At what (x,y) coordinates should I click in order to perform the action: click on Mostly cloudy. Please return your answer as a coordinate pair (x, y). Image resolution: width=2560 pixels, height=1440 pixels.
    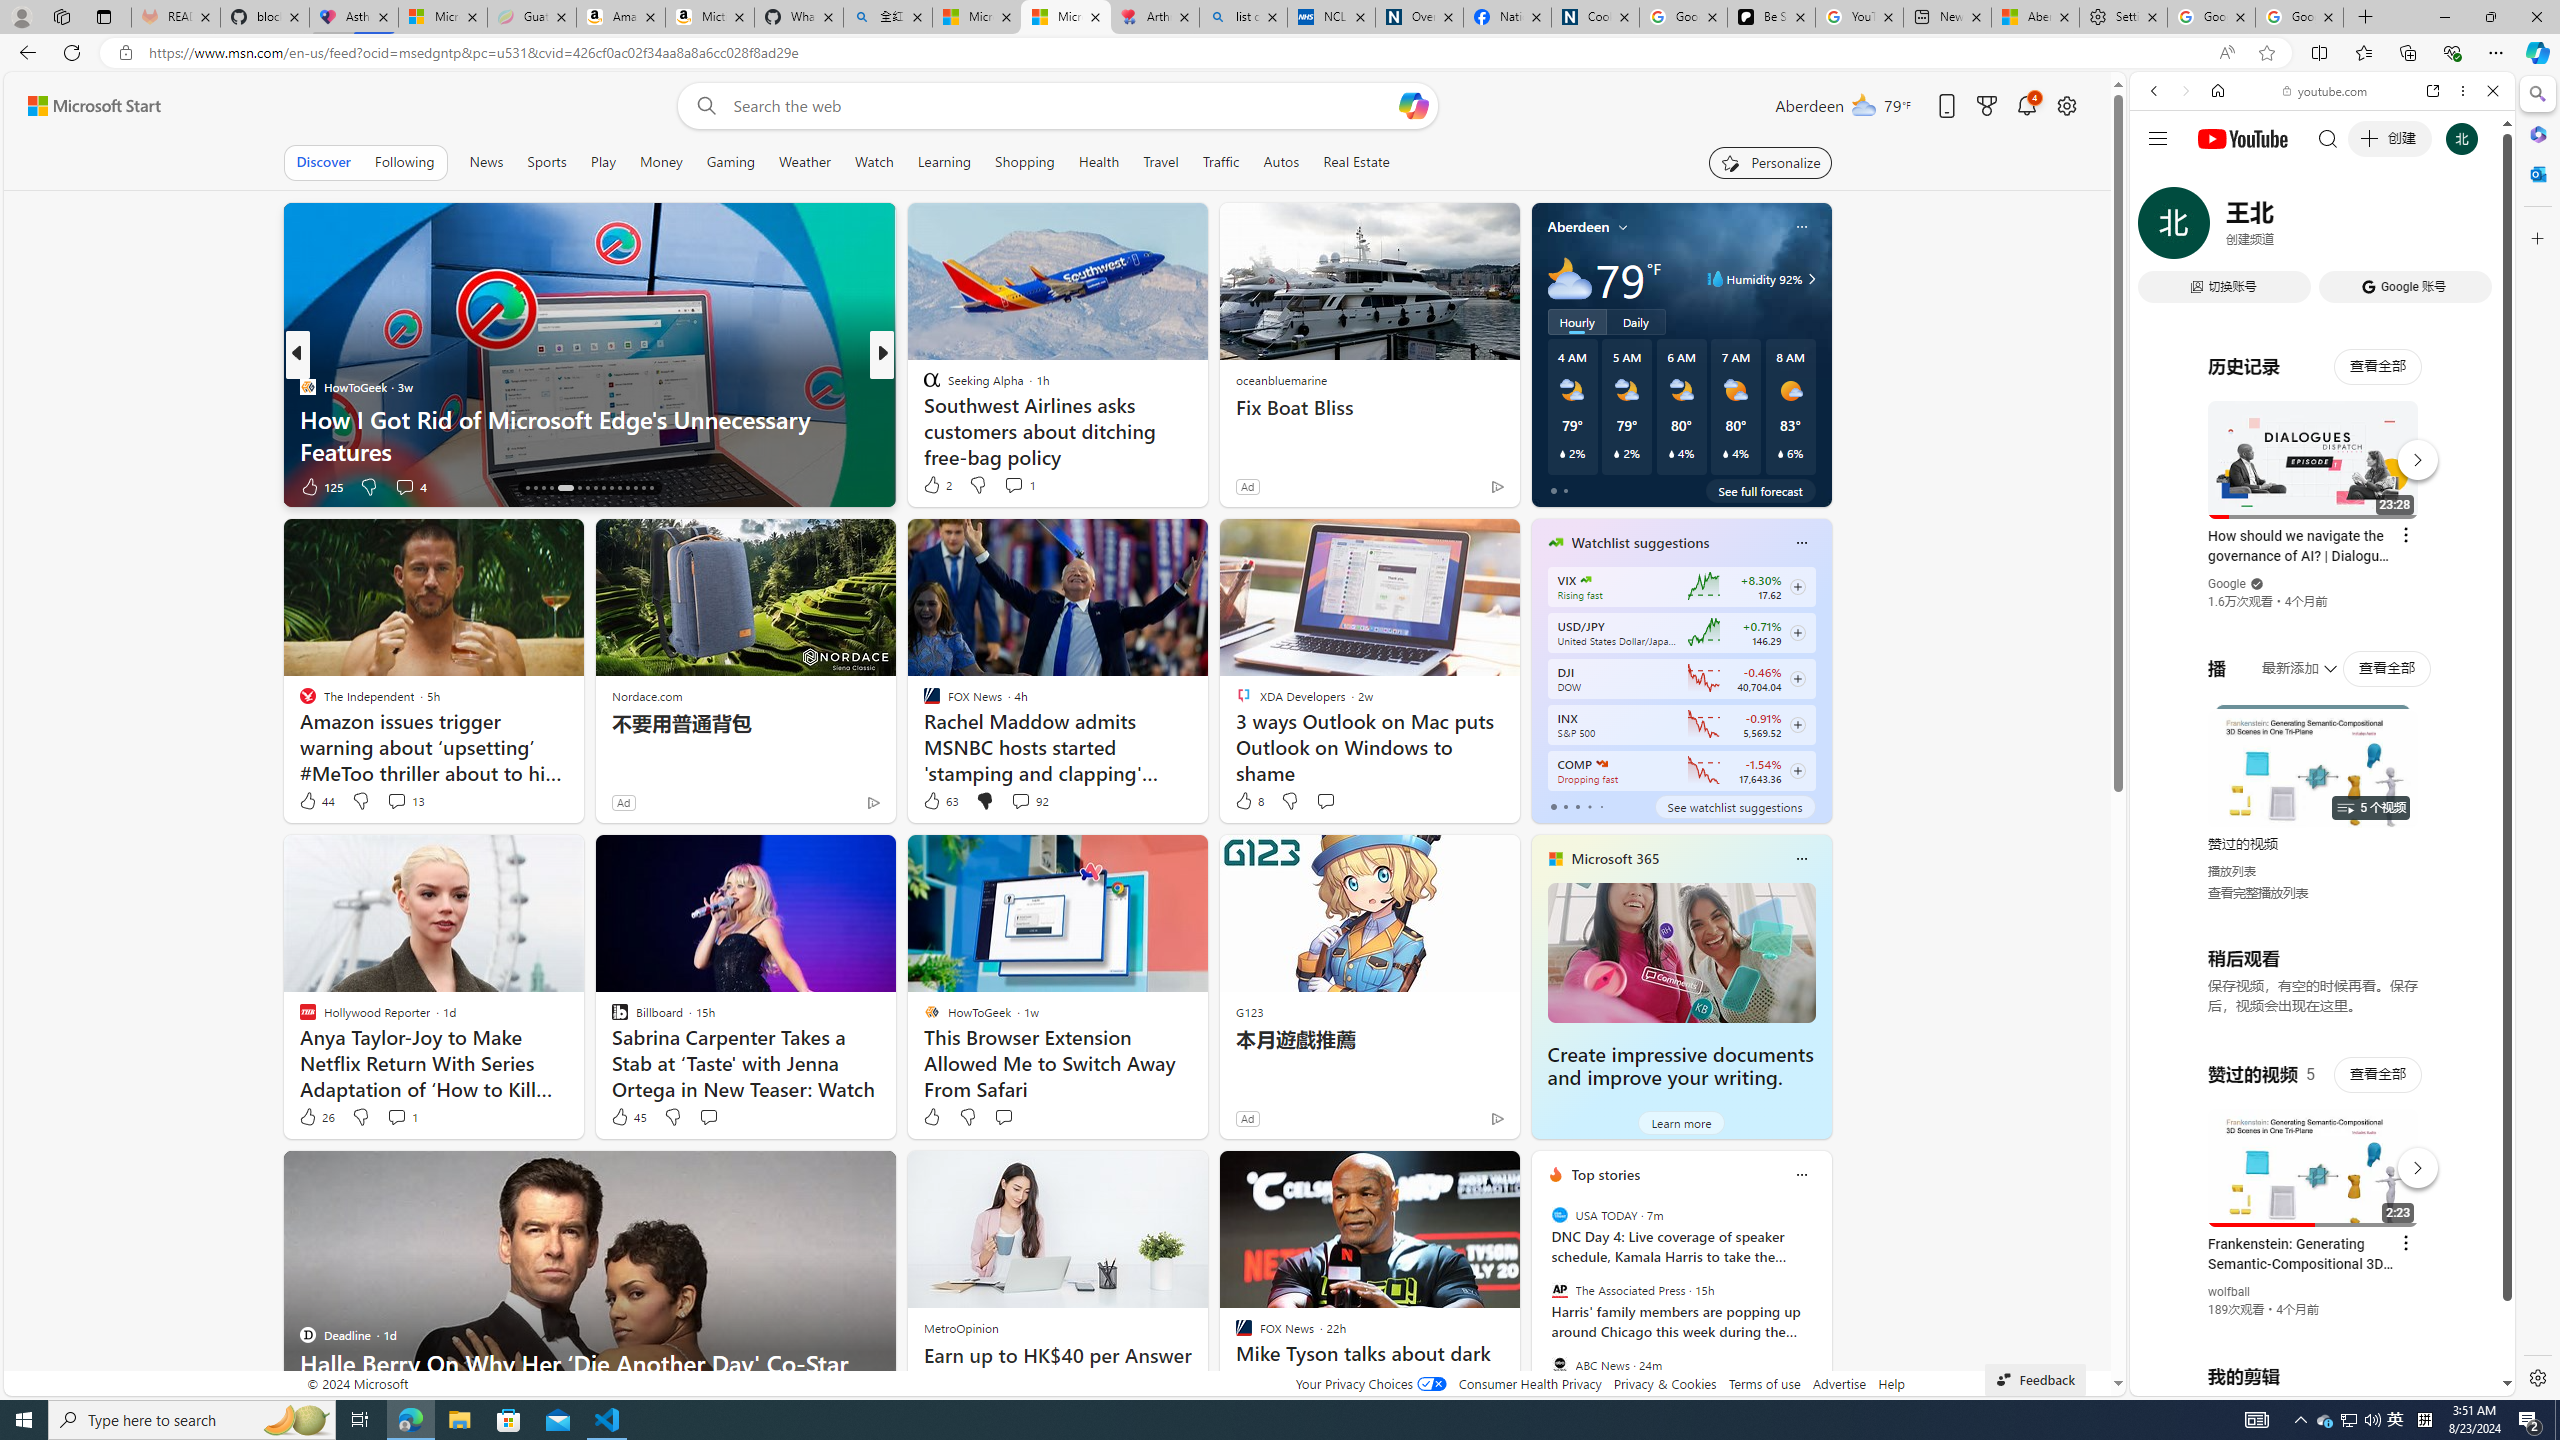
    Looking at the image, I should click on (1569, 278).